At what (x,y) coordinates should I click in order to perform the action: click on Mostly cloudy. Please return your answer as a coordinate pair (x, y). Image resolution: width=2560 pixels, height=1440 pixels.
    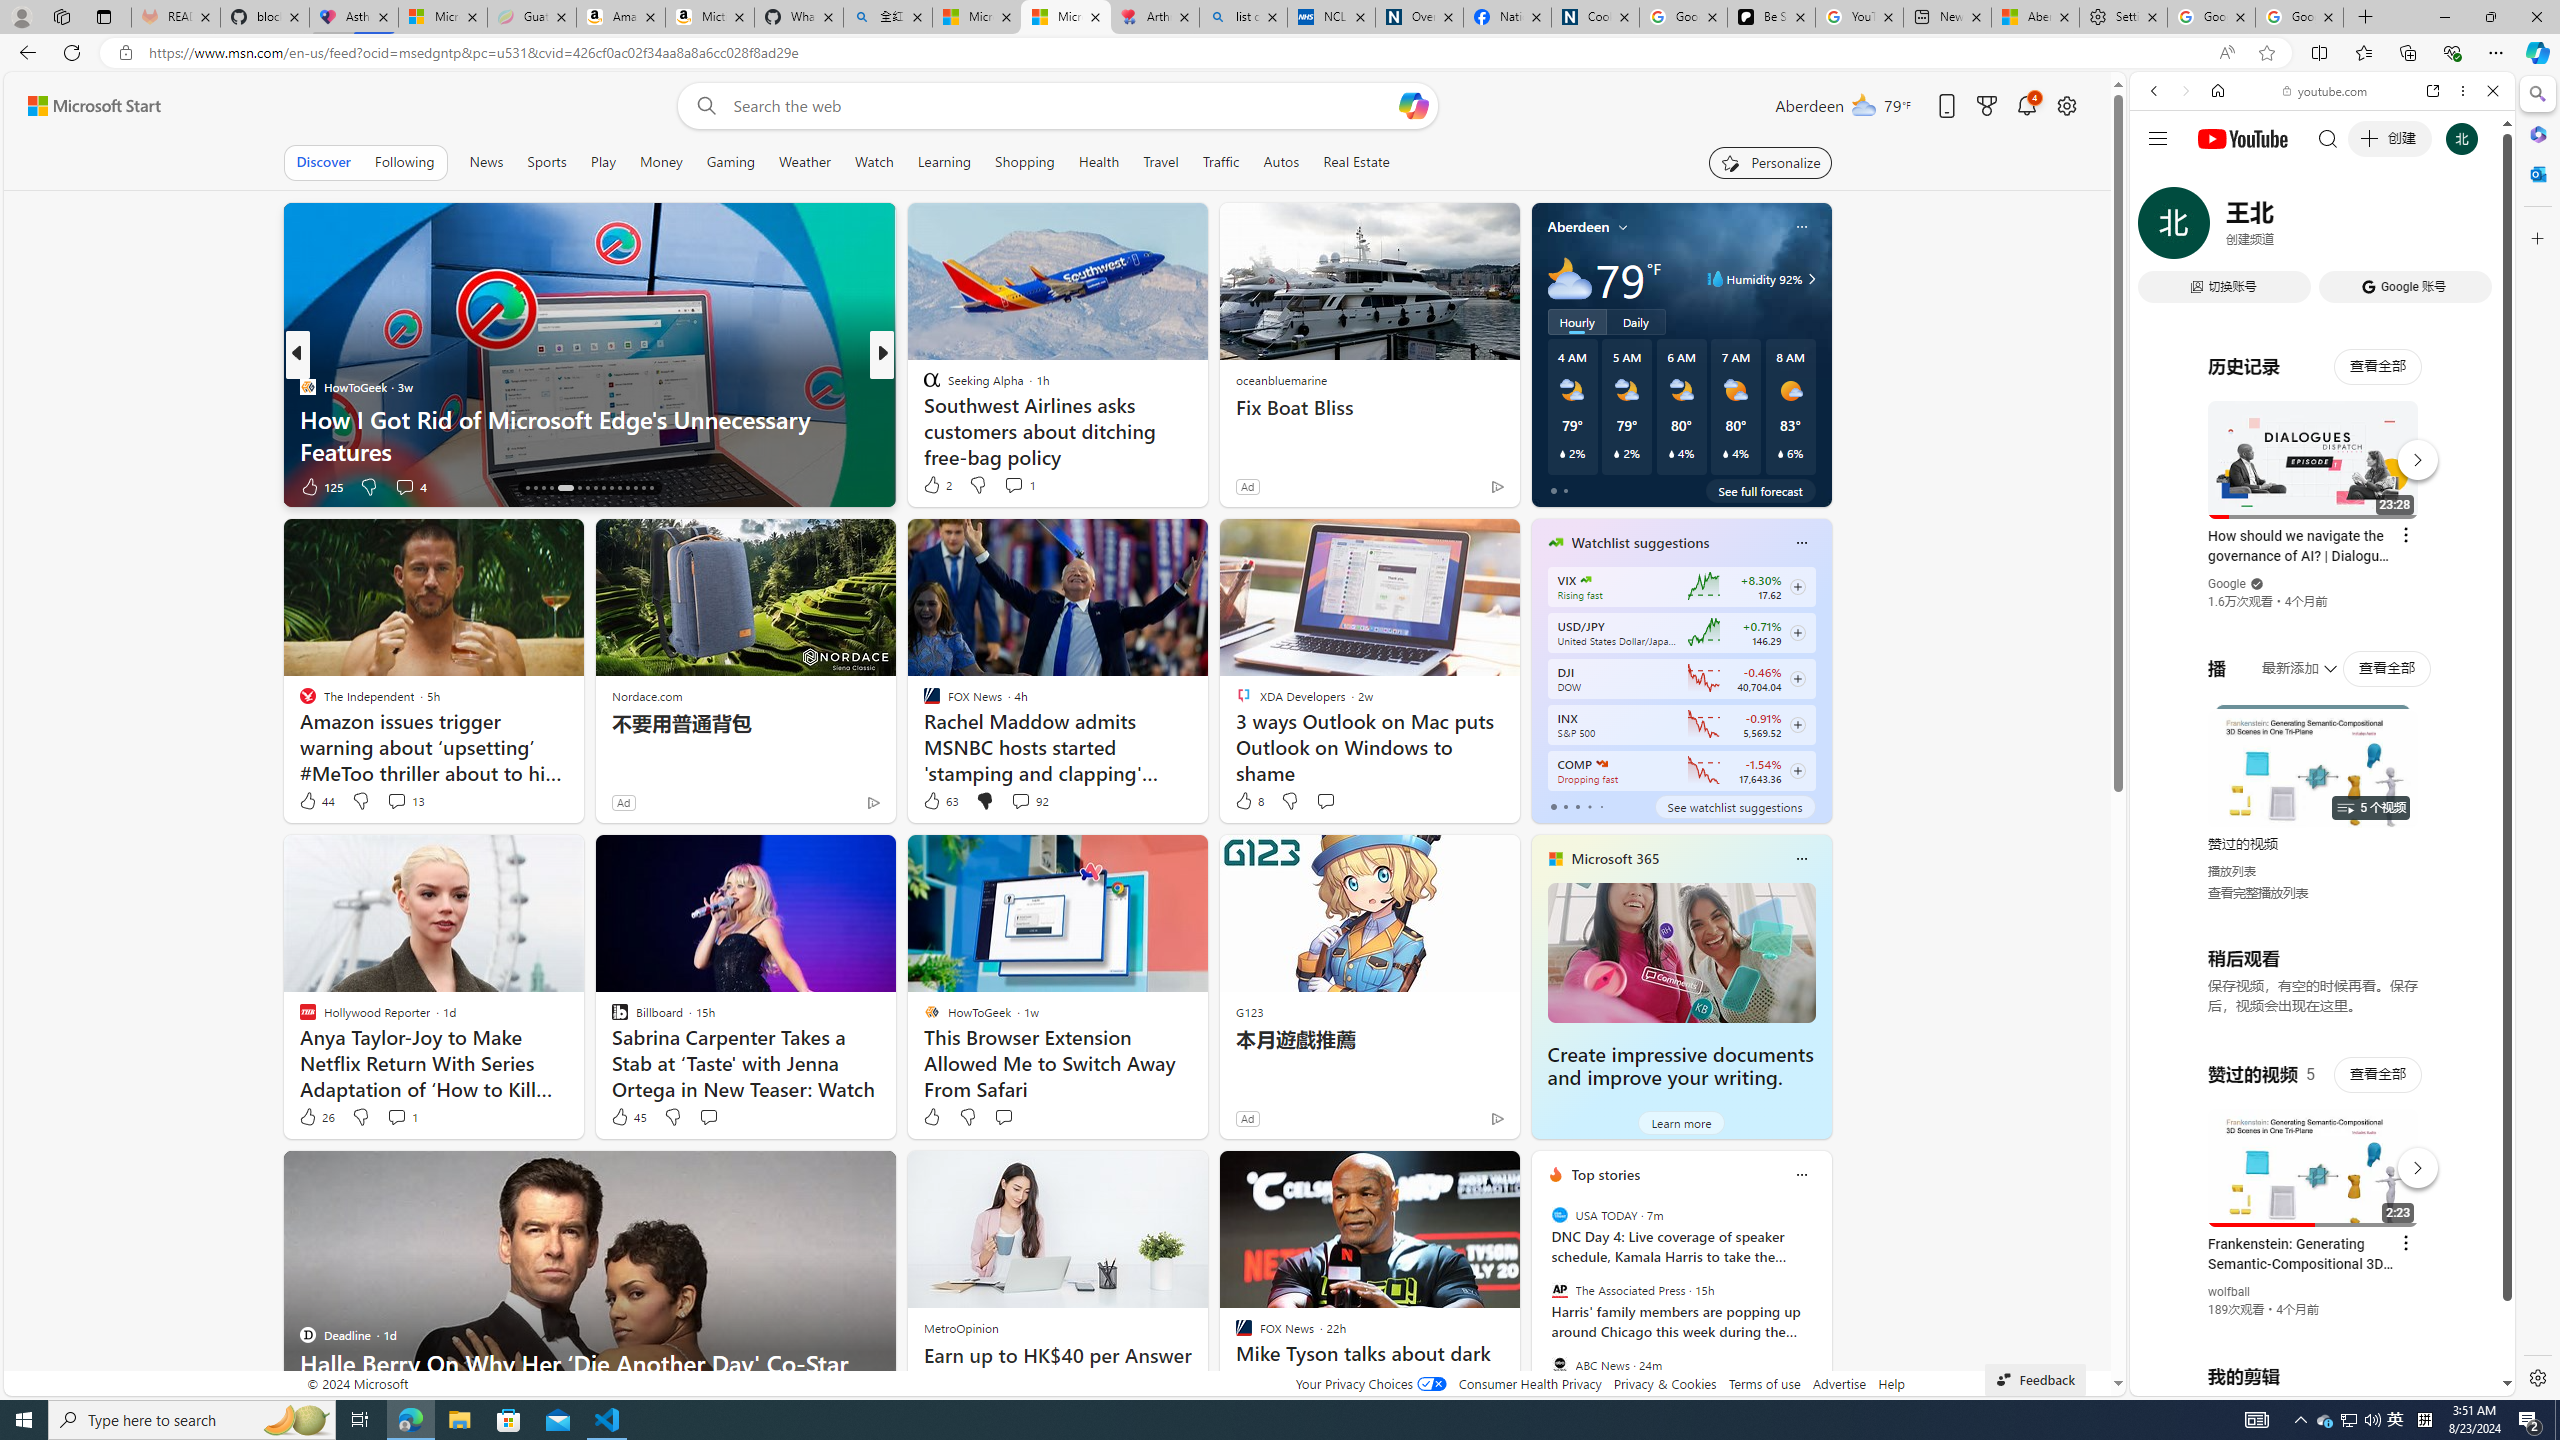
    Looking at the image, I should click on (1569, 278).